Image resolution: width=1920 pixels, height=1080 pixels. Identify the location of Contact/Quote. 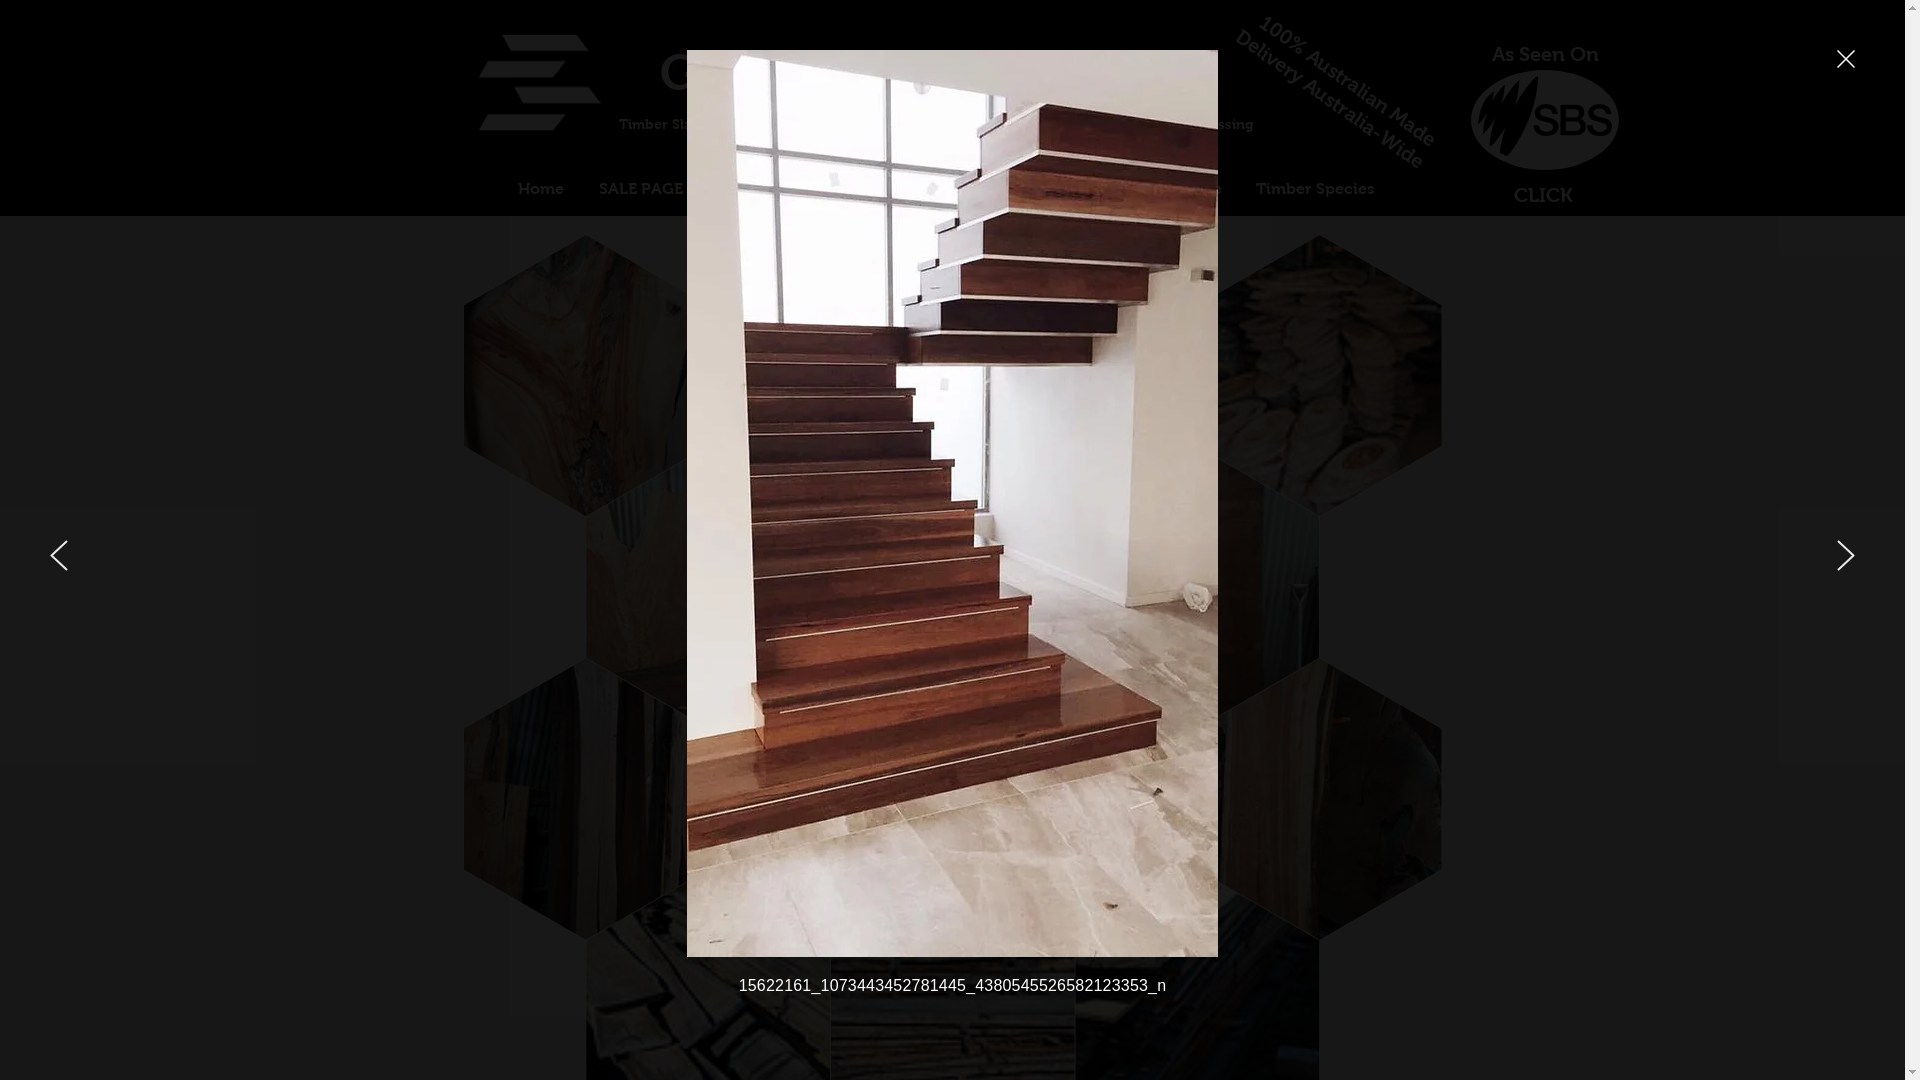
(1164, 188).